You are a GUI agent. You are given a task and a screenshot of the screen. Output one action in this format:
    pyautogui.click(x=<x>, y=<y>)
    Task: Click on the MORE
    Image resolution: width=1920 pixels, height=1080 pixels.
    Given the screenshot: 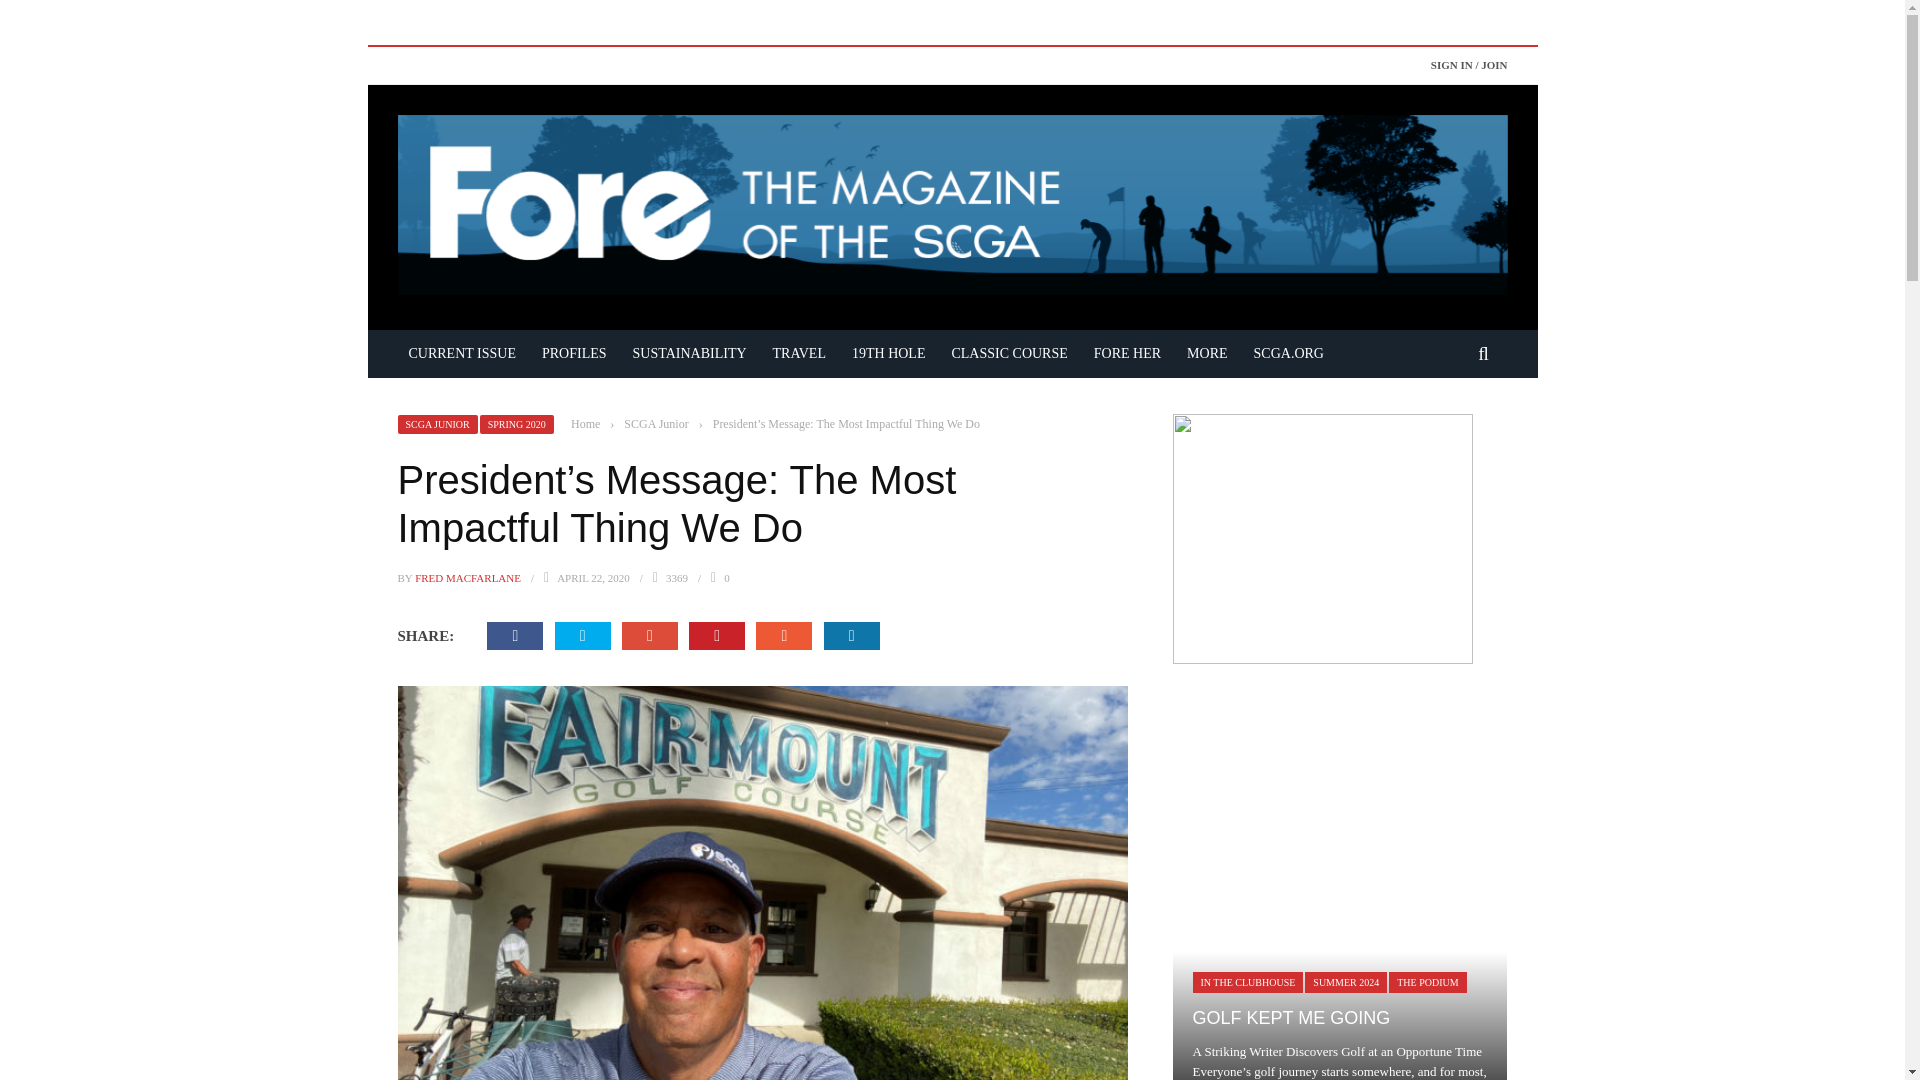 What is the action you would take?
    pyautogui.click(x=1206, y=352)
    